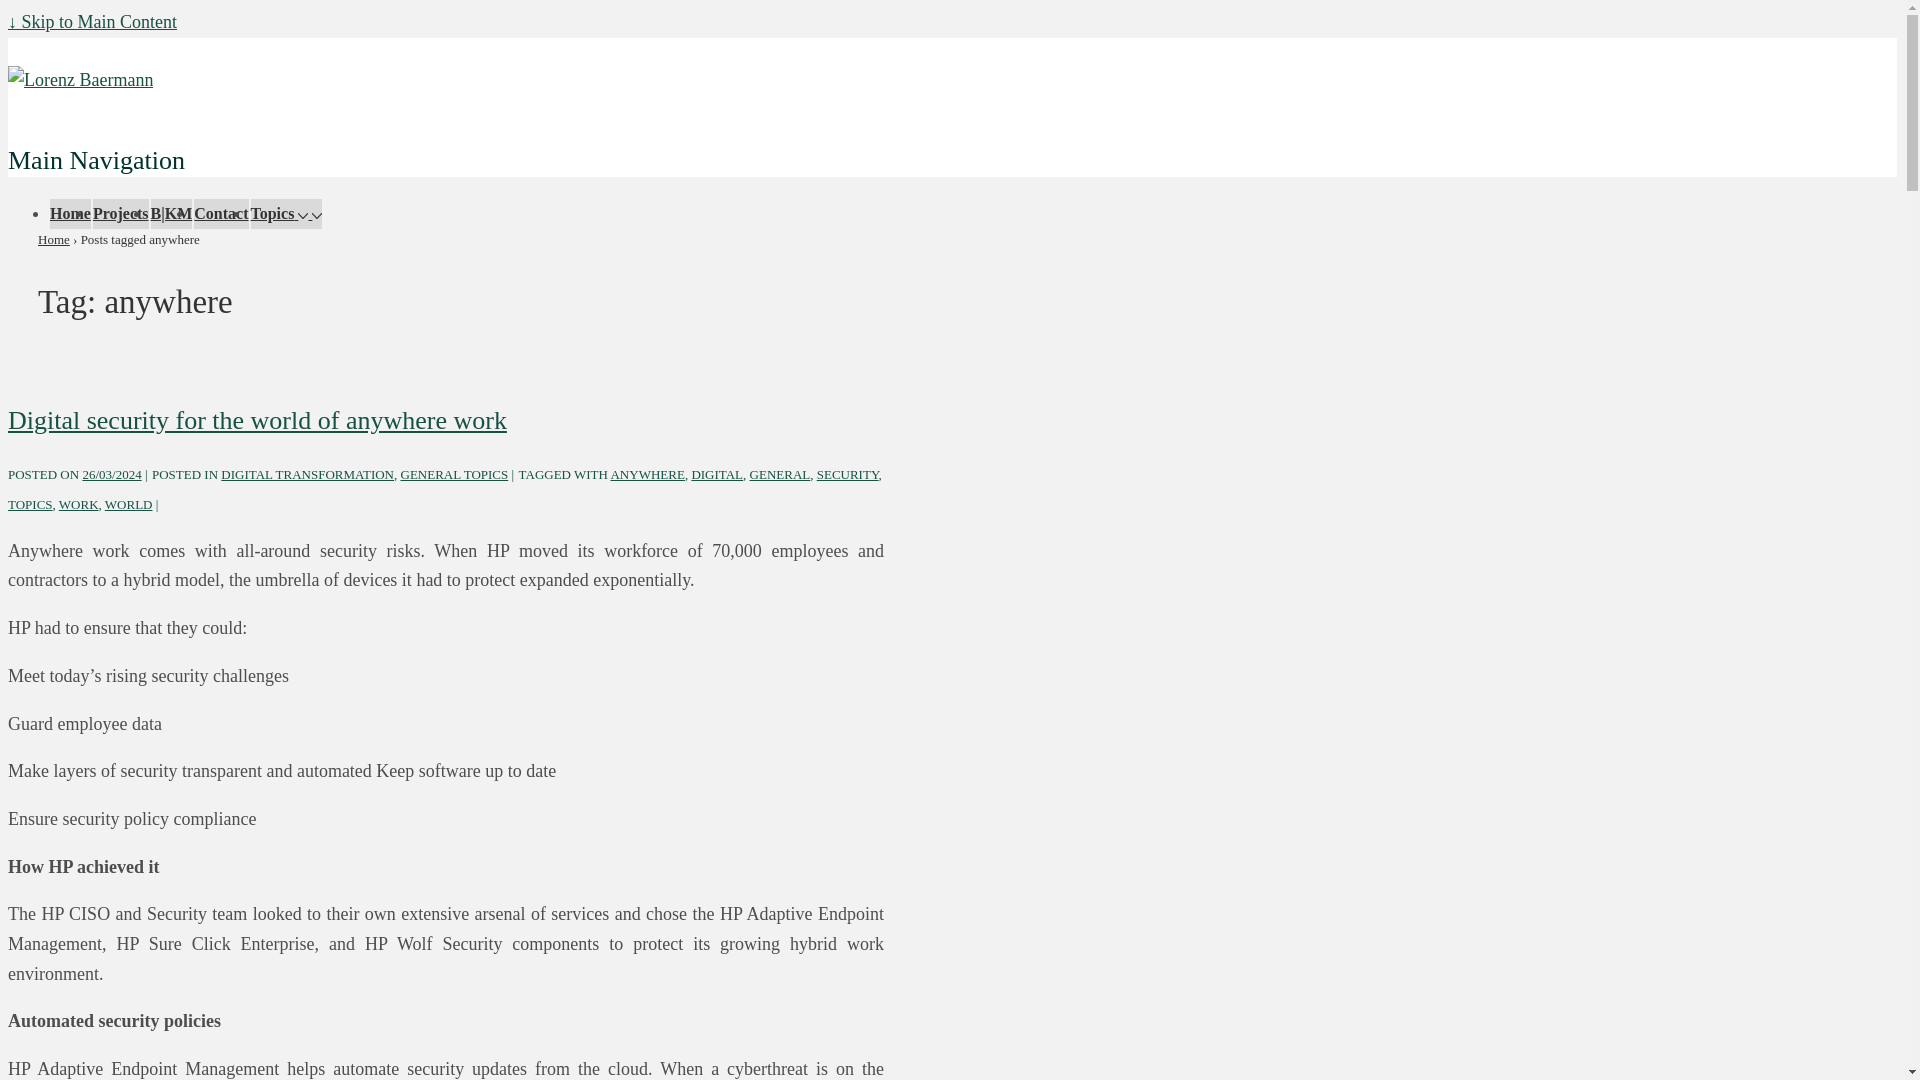  I want to click on TOPICS, so click(30, 504).